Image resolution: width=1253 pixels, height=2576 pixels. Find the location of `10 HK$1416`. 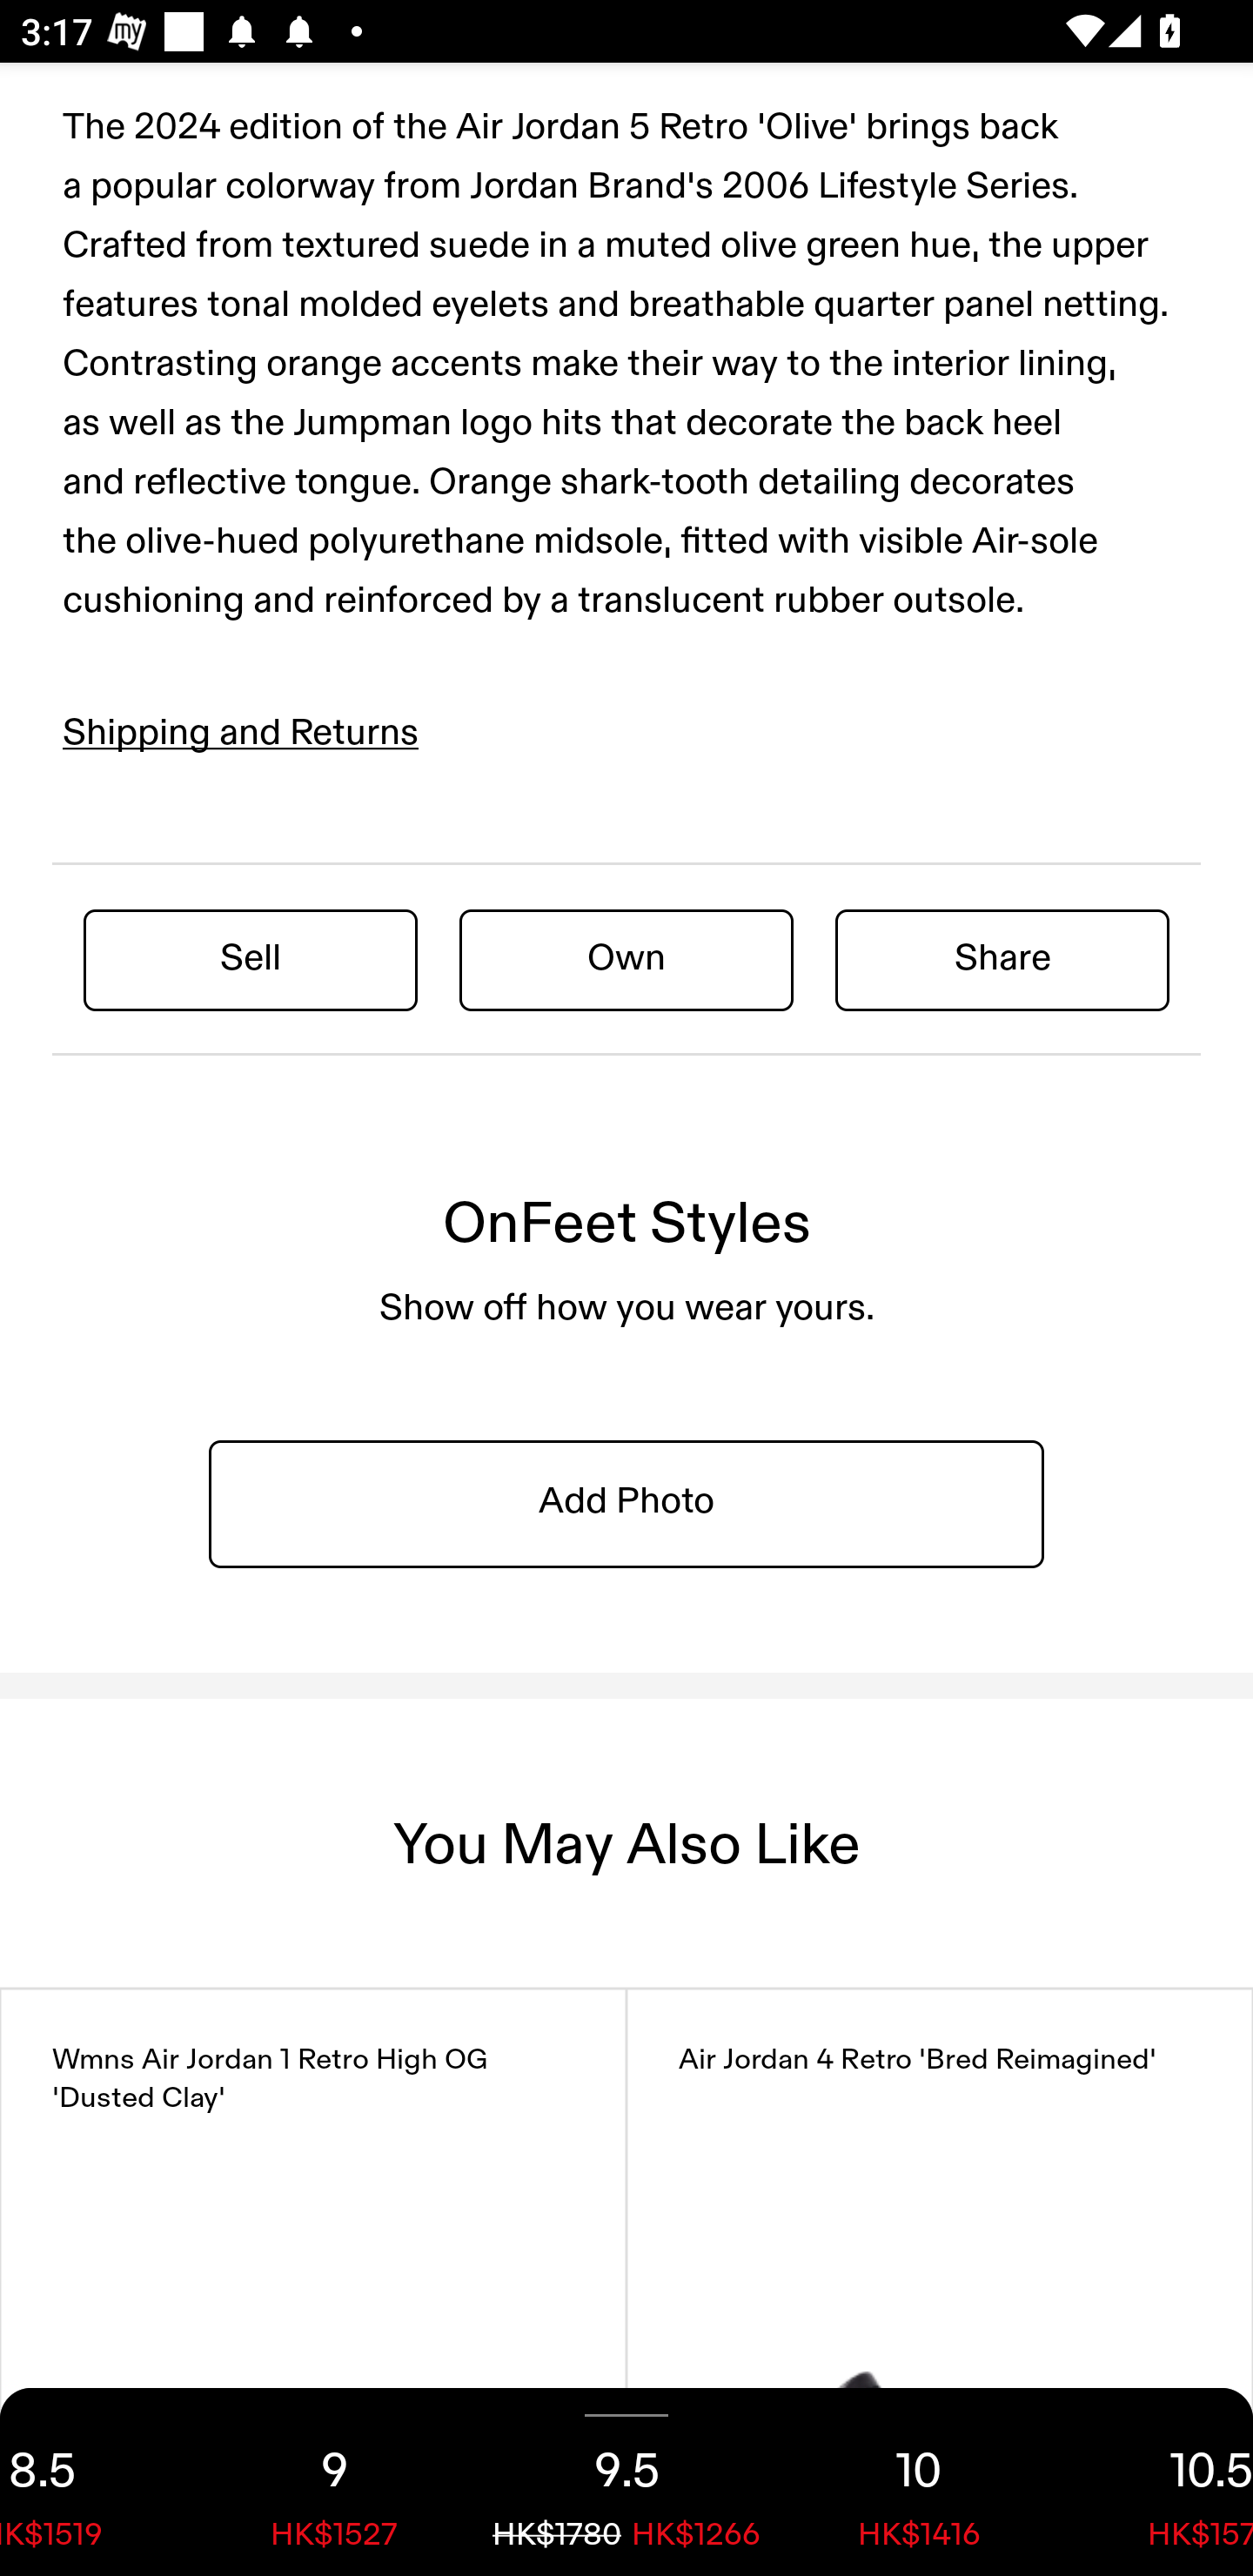

10 HK$1416 is located at coordinates (919, 2482).